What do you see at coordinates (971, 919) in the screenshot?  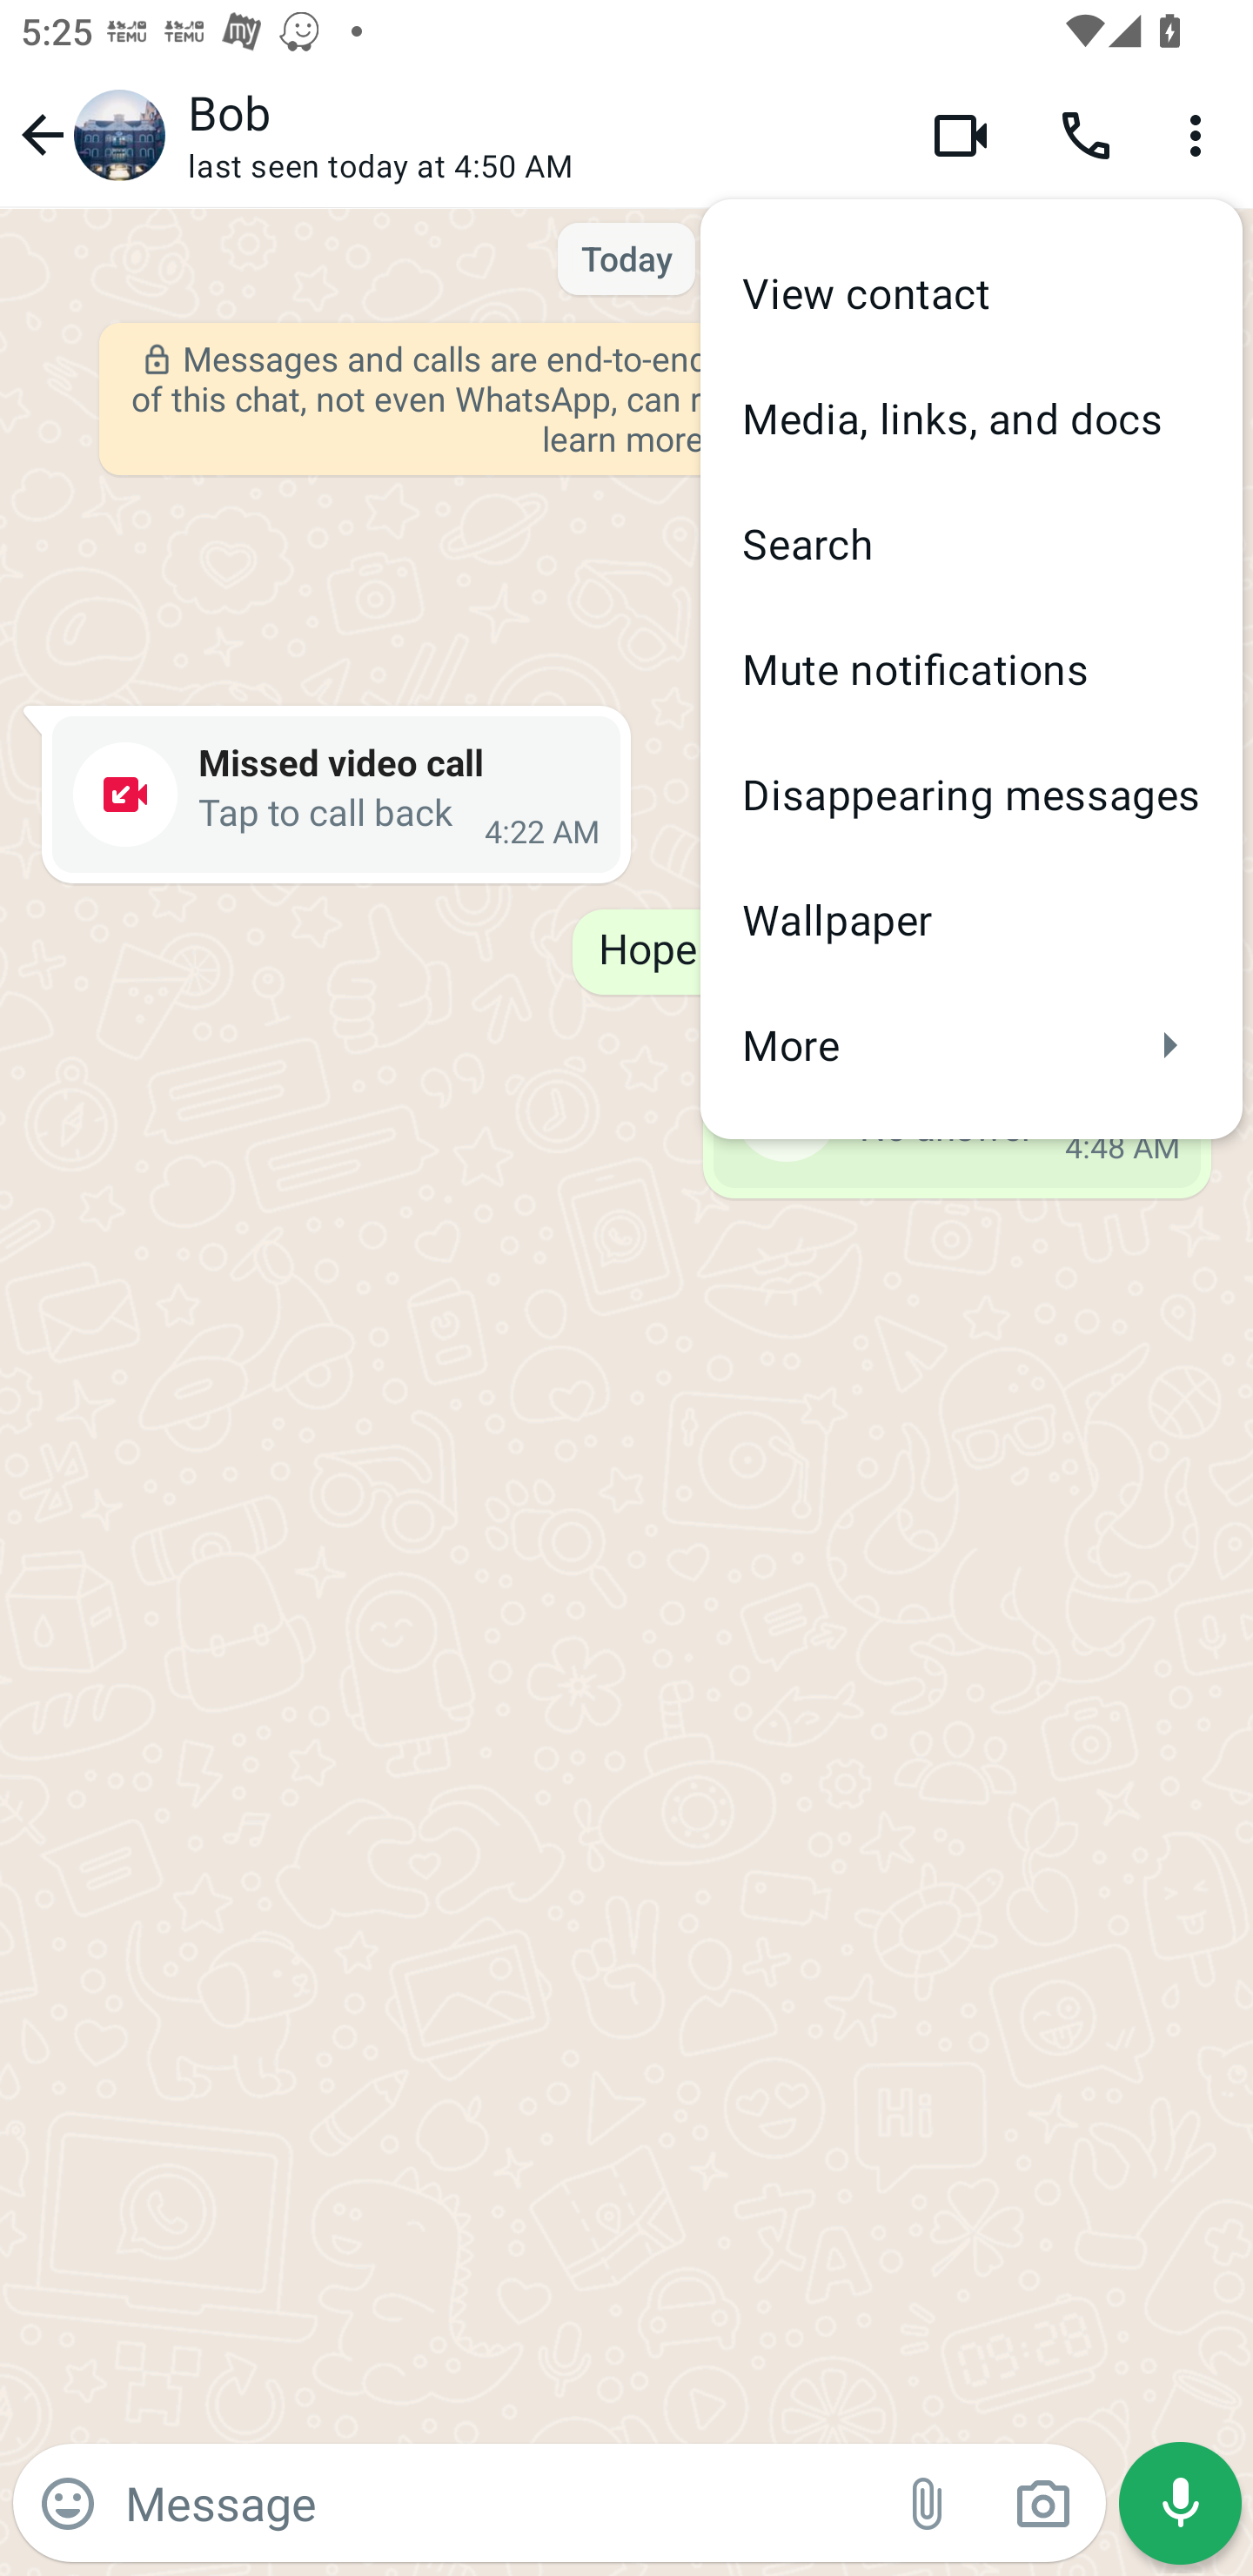 I see `Wallpaper` at bounding box center [971, 919].